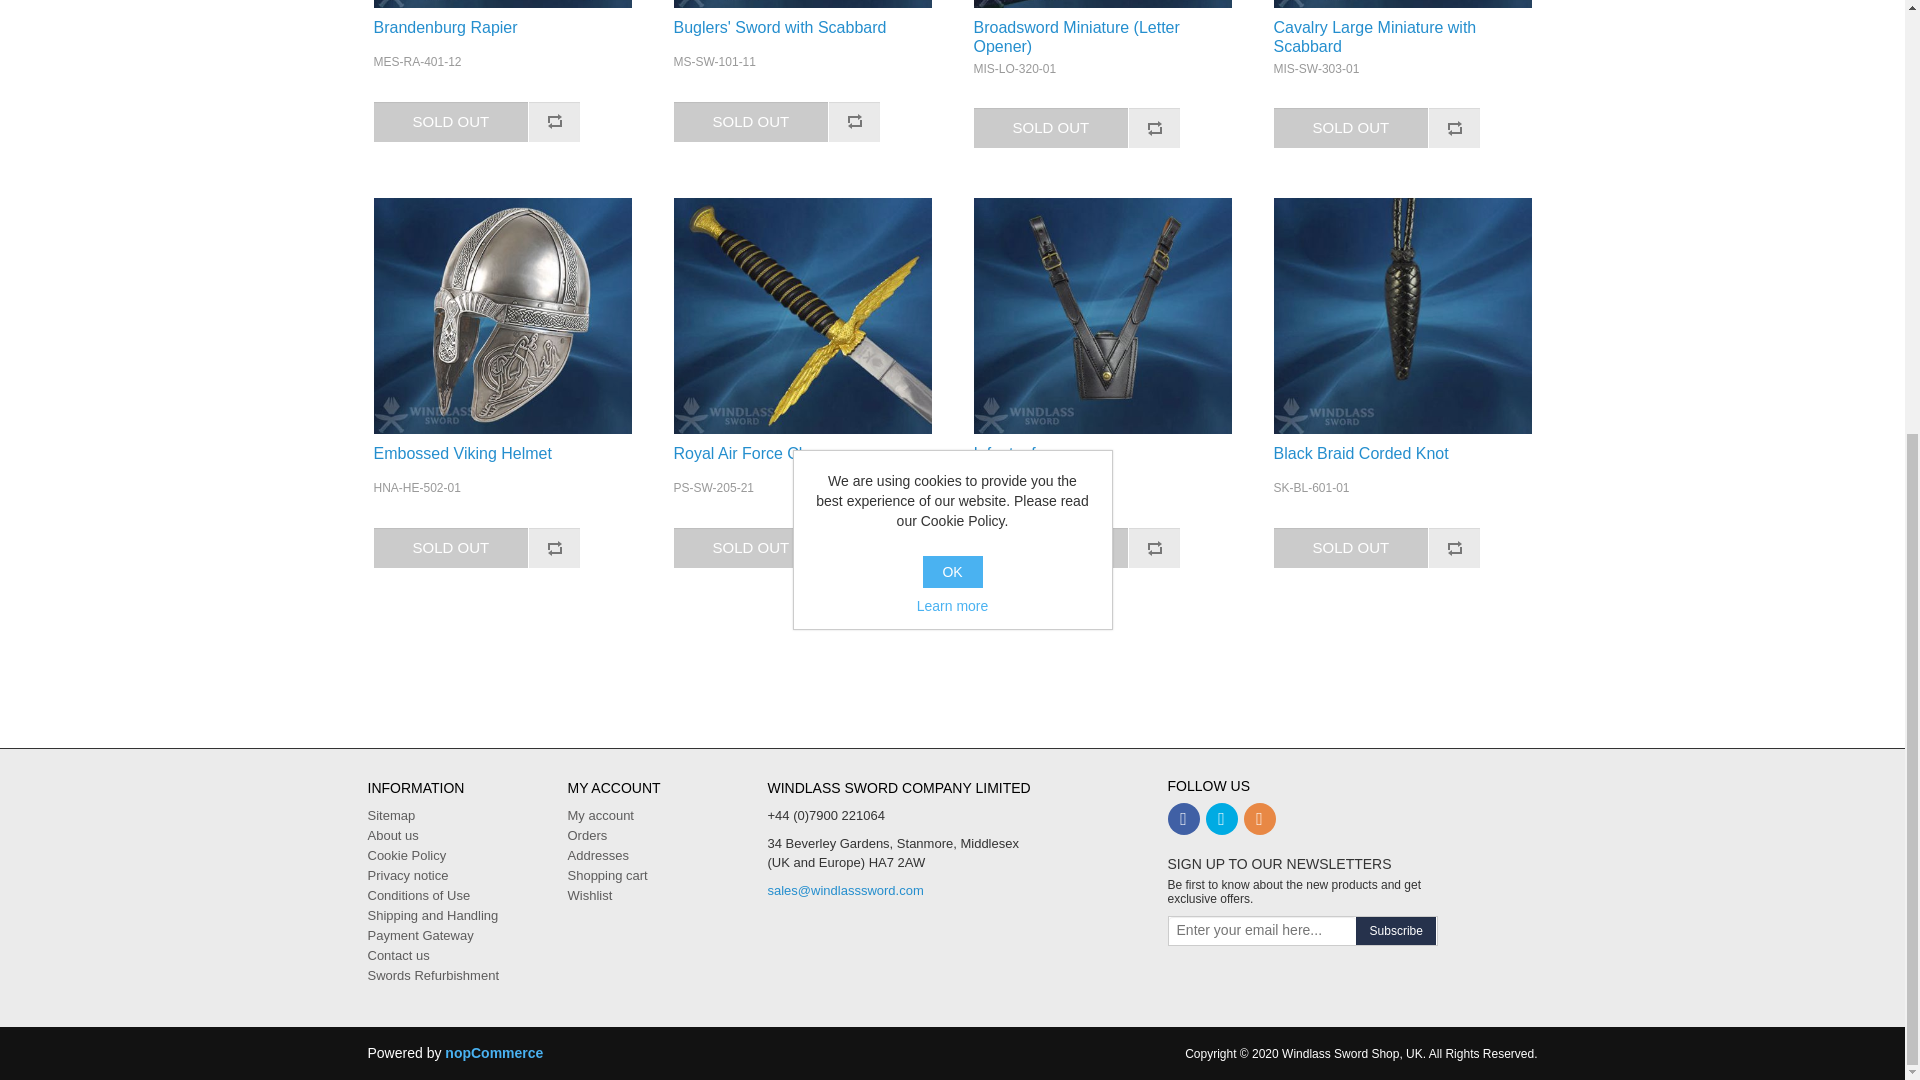 The height and width of the screenshot is (1080, 1920). I want to click on Add to compare list, so click(554, 121).